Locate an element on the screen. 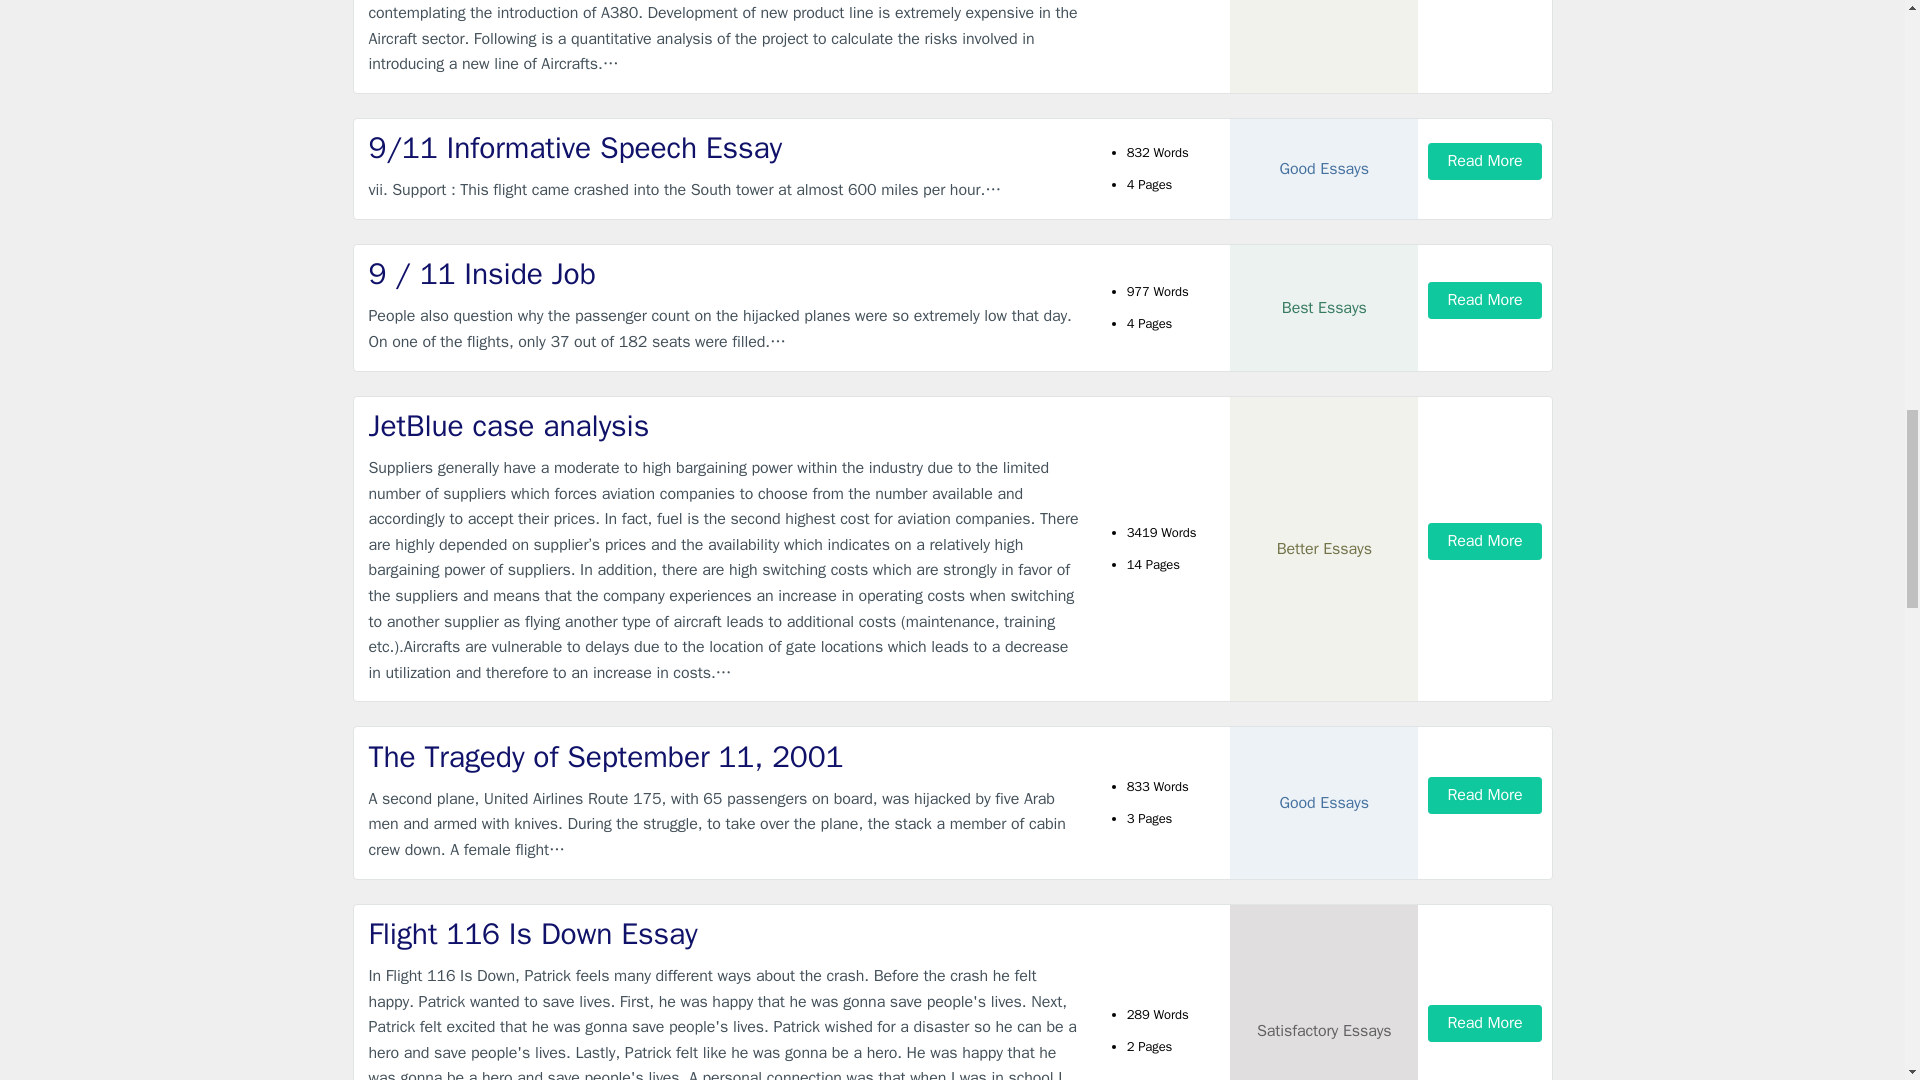 This screenshot has height=1080, width=1920. Read More is located at coordinates (1484, 161).